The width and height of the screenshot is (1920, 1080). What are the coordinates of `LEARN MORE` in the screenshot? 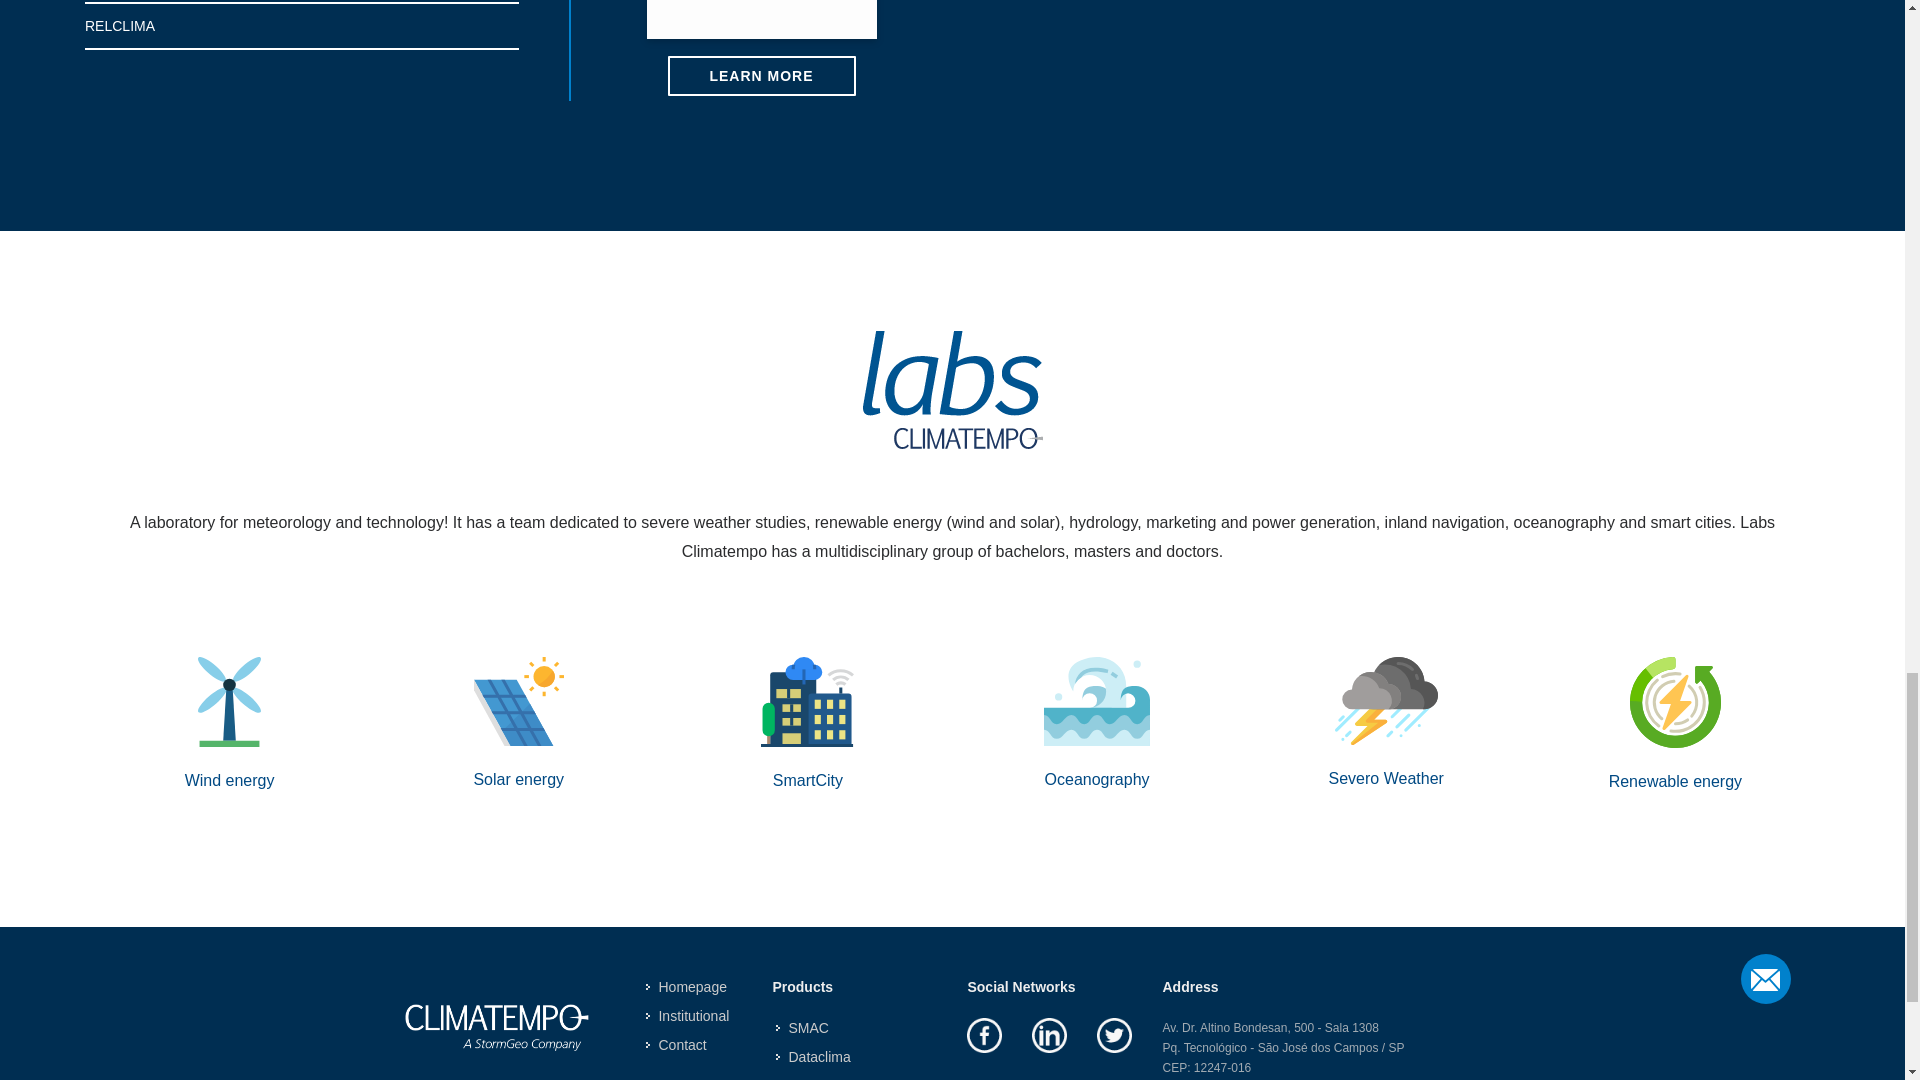 It's located at (762, 76).